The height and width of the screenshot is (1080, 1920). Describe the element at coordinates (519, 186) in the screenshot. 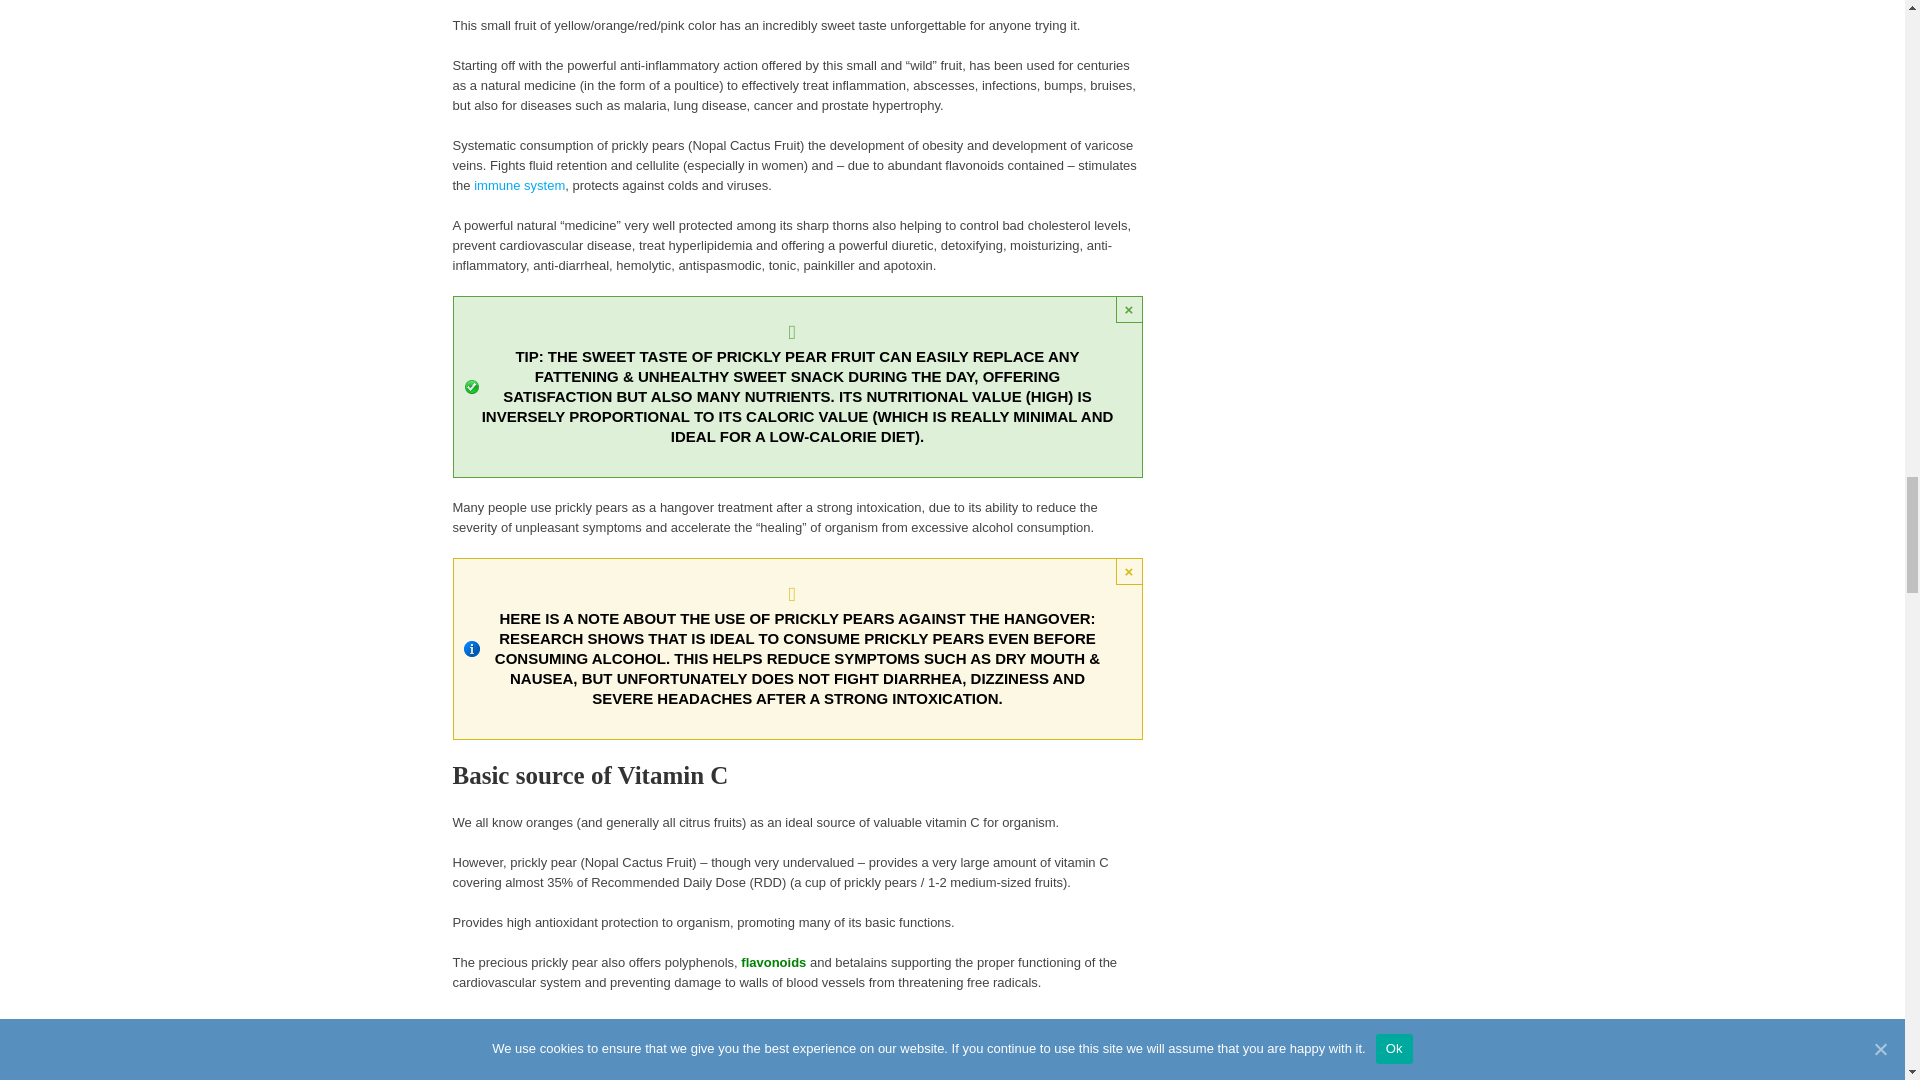

I see `immune system` at that location.